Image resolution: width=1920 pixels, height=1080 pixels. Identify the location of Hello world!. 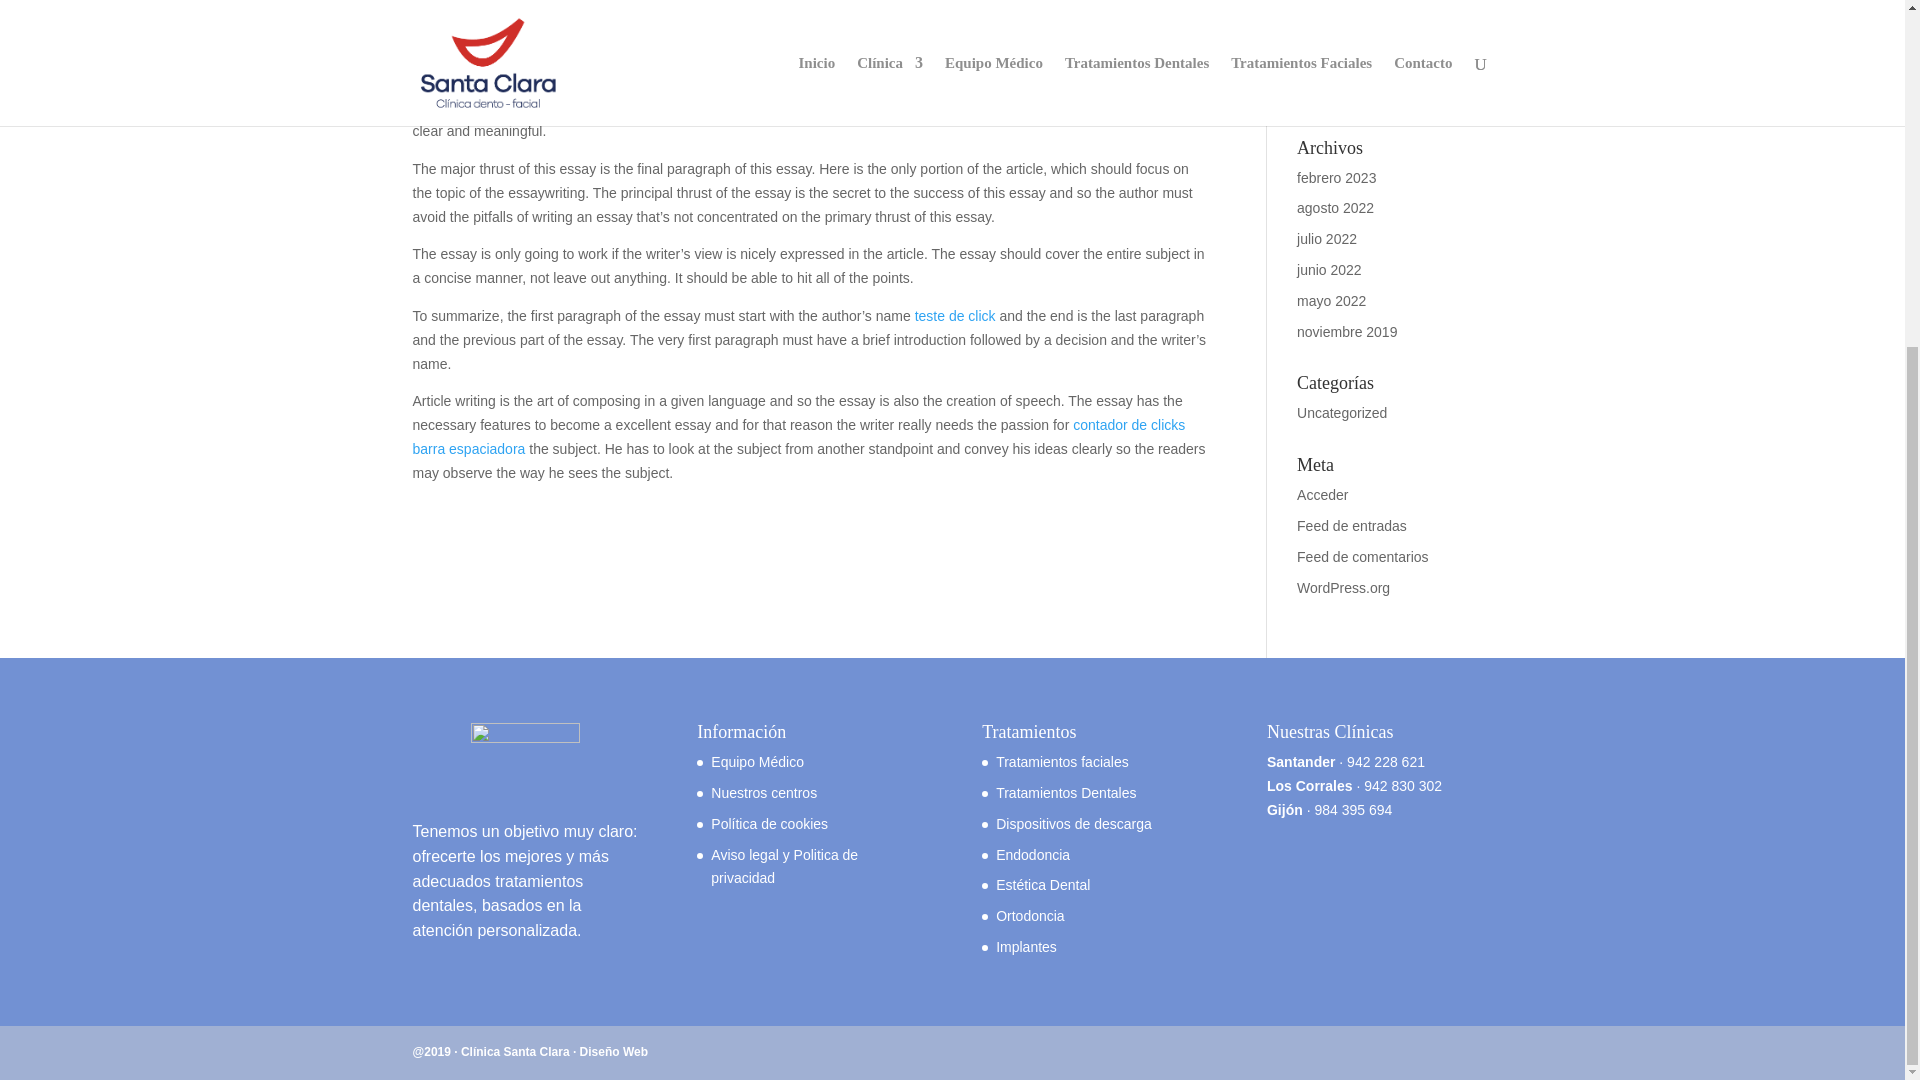
(1334, 95).